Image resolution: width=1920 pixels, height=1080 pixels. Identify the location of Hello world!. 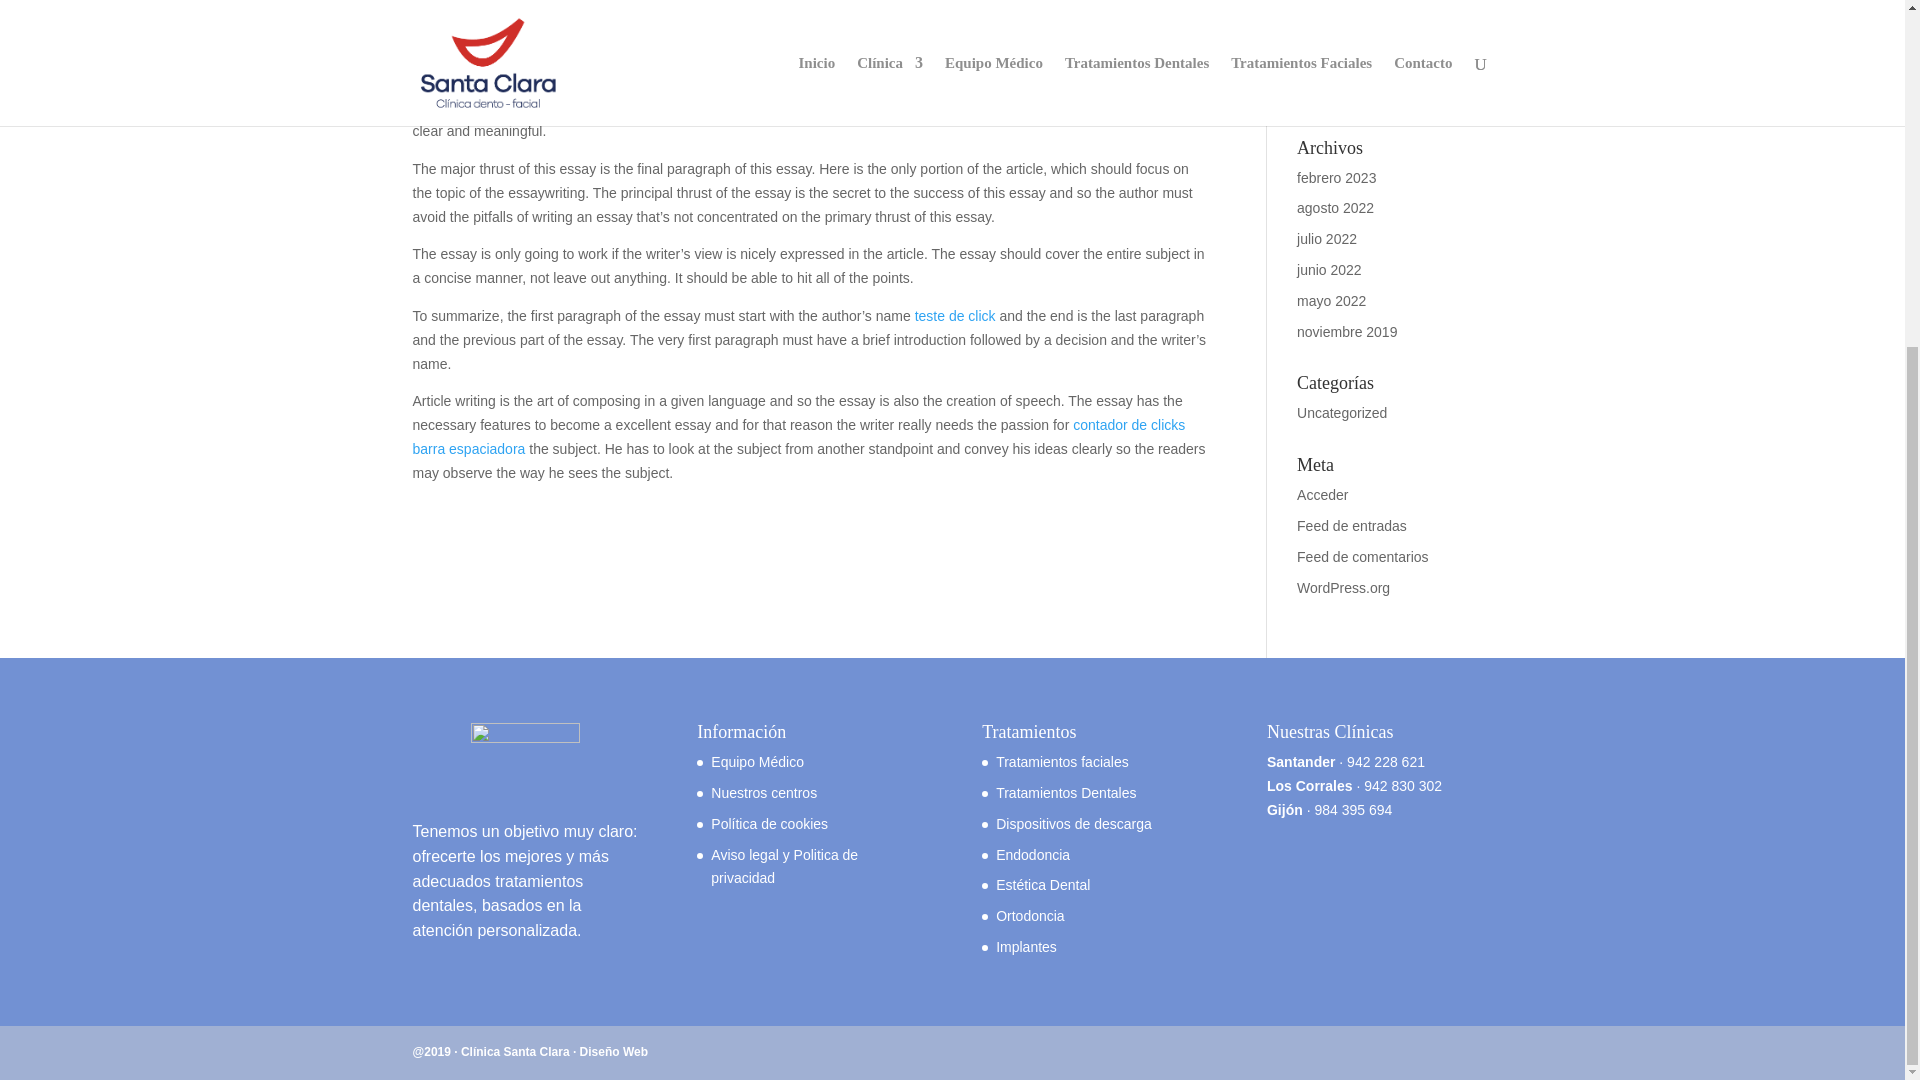
(1334, 95).